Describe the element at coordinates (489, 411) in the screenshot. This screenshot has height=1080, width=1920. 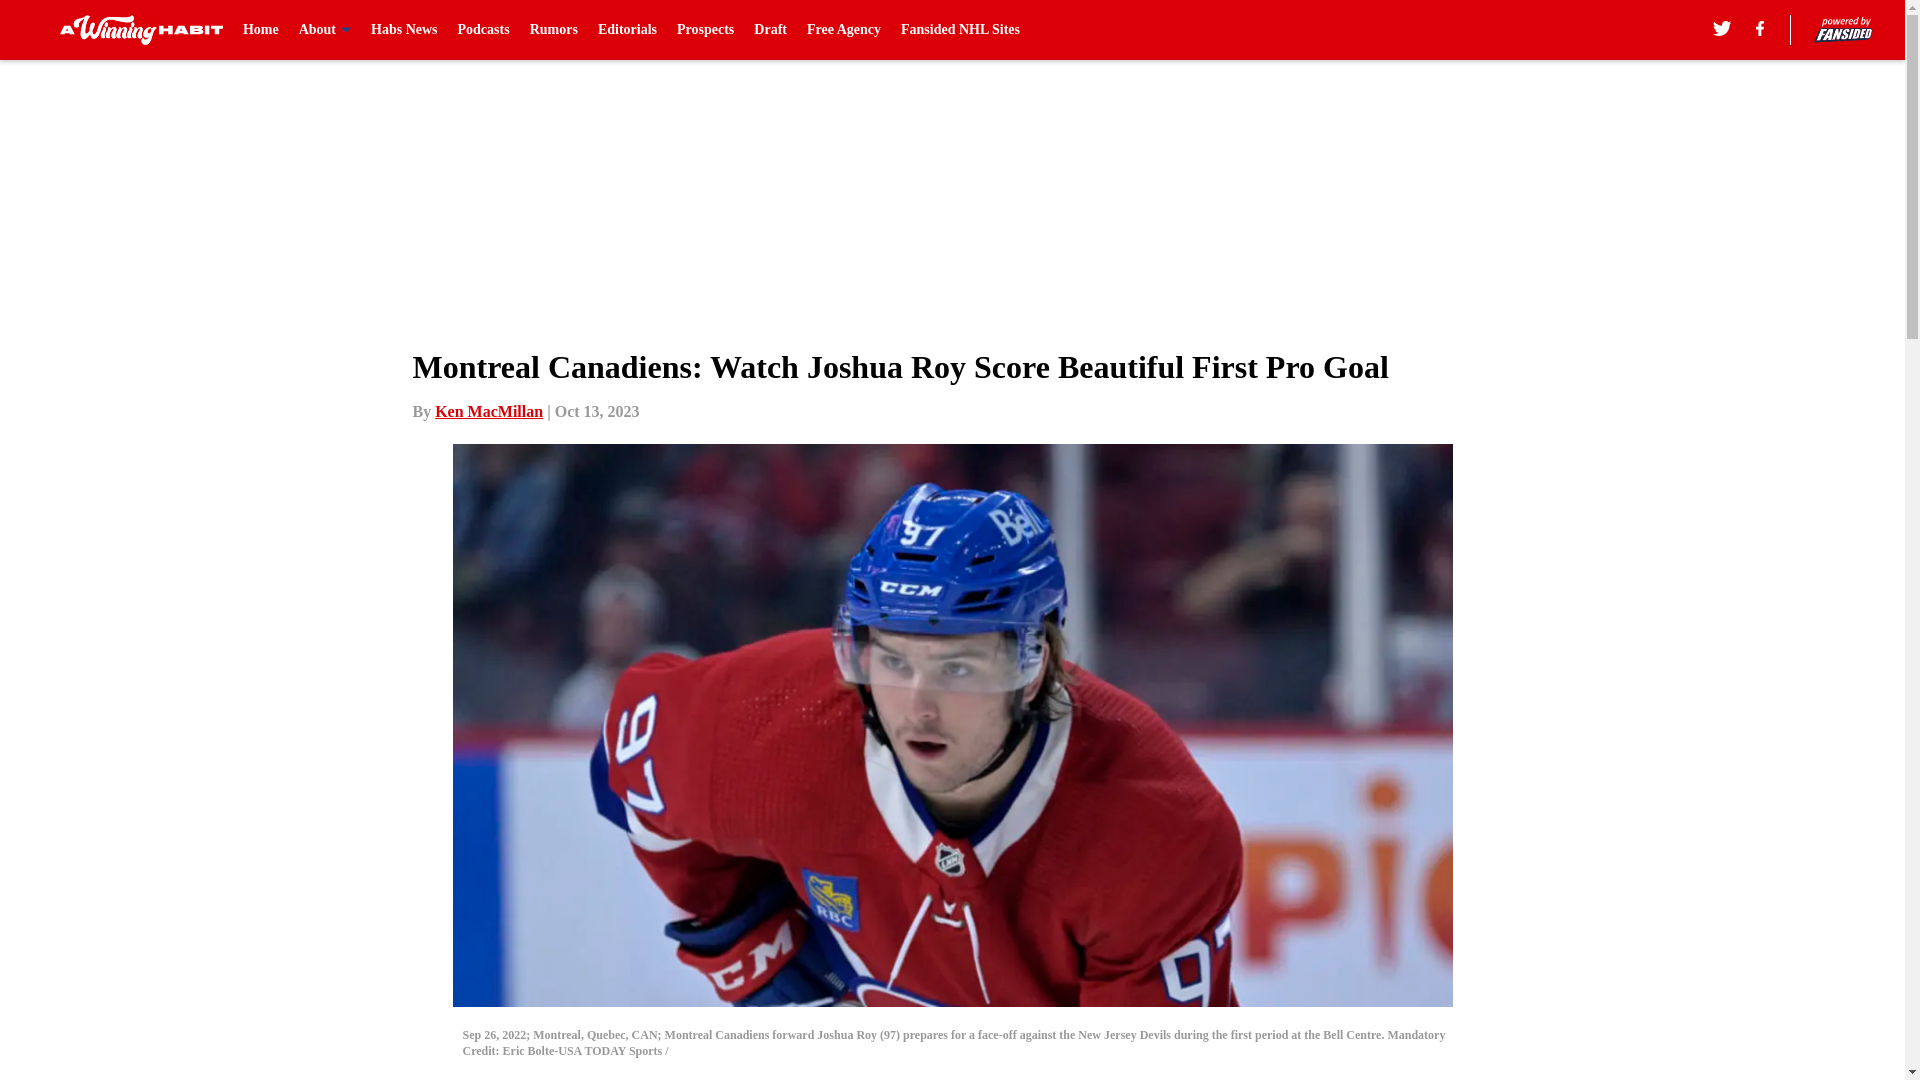
I see `Ken MacMillan` at that location.